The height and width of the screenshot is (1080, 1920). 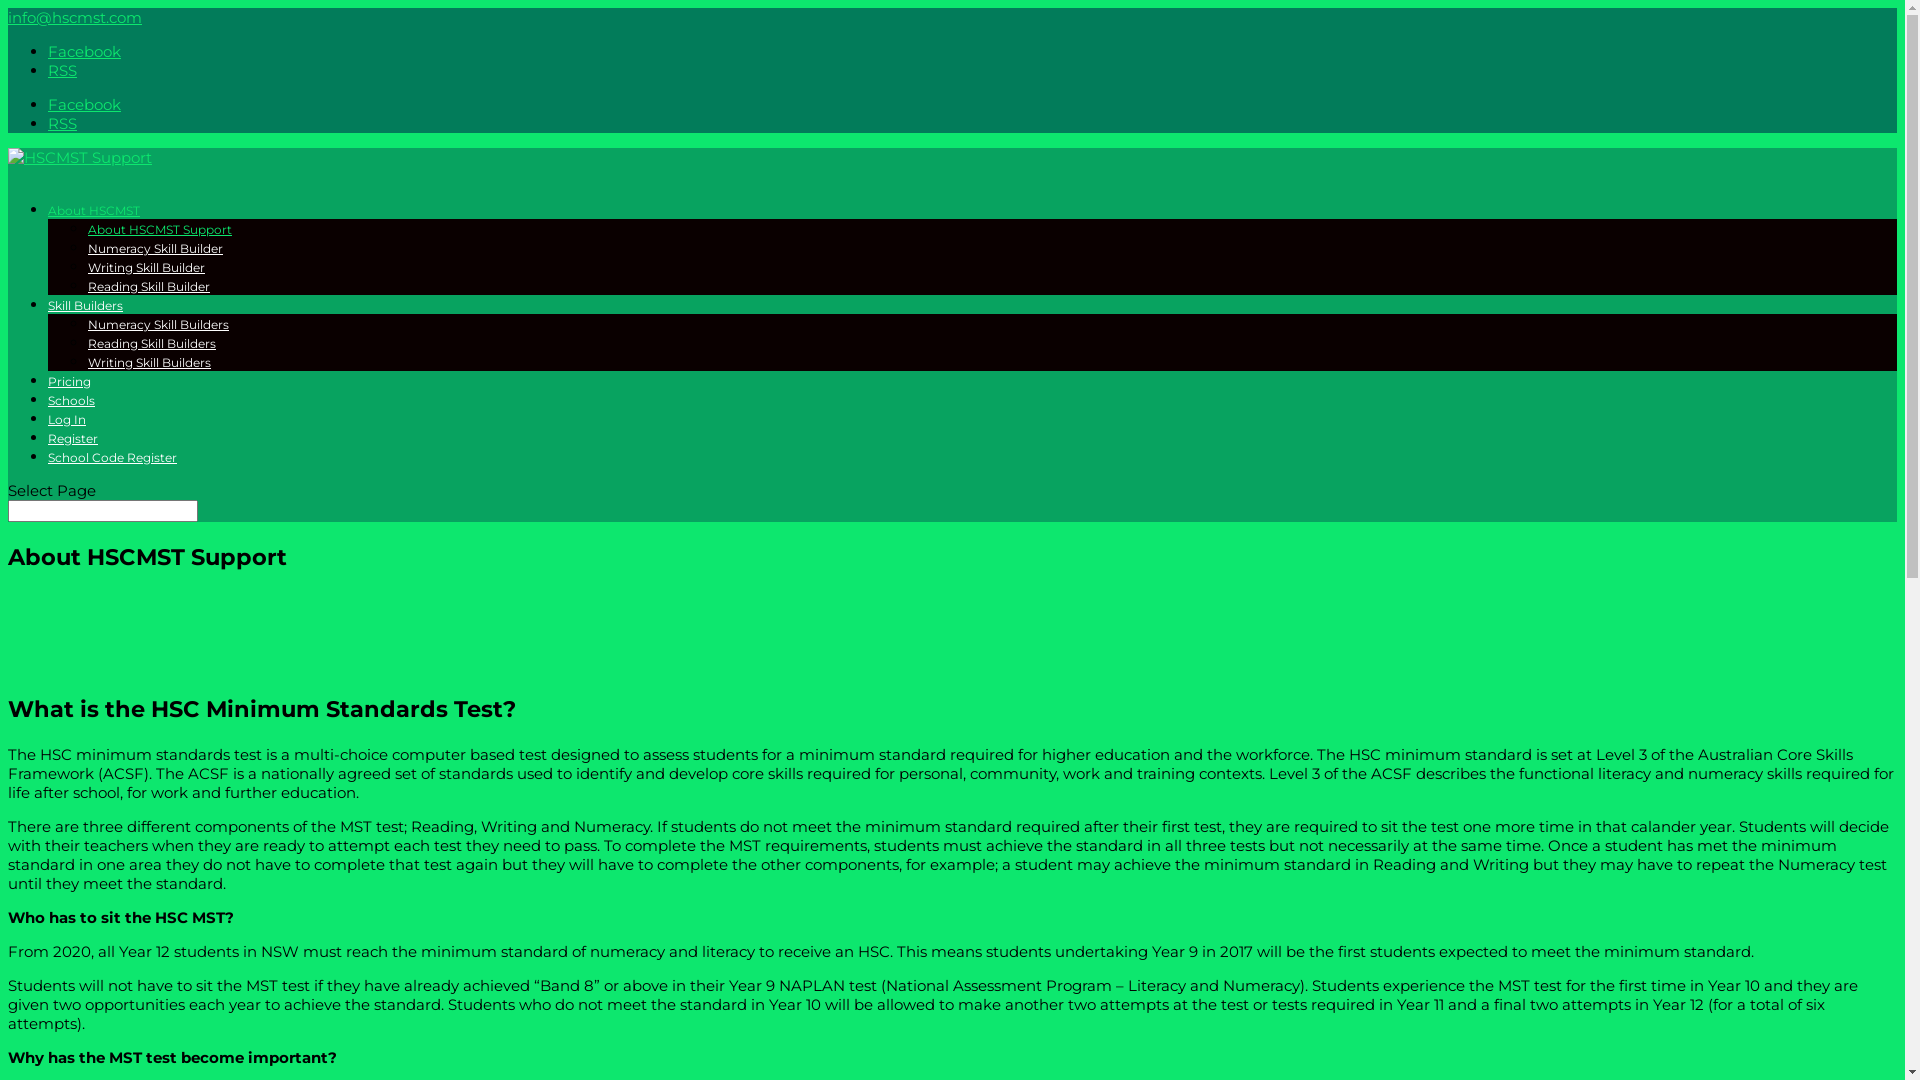 I want to click on Pricing, so click(x=70, y=390).